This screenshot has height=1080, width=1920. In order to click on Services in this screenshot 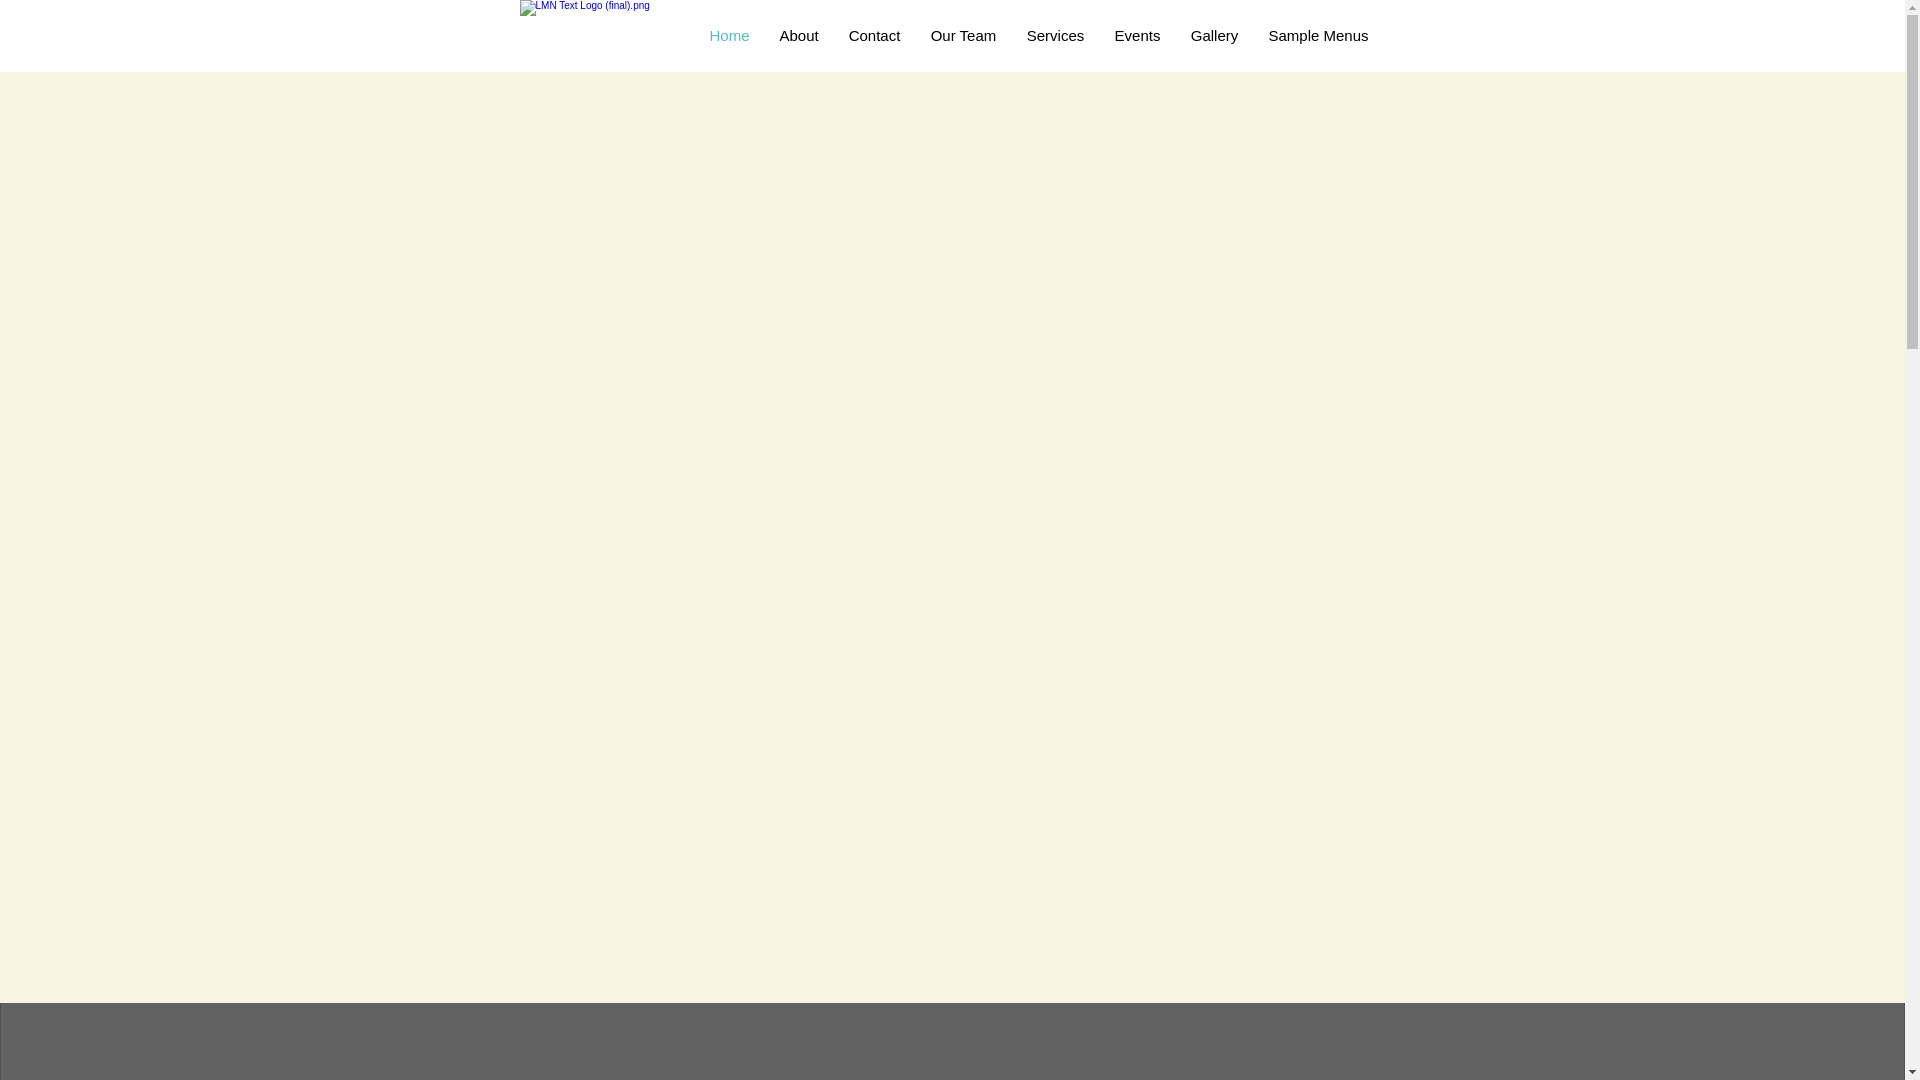, I will do `click(1056, 35)`.